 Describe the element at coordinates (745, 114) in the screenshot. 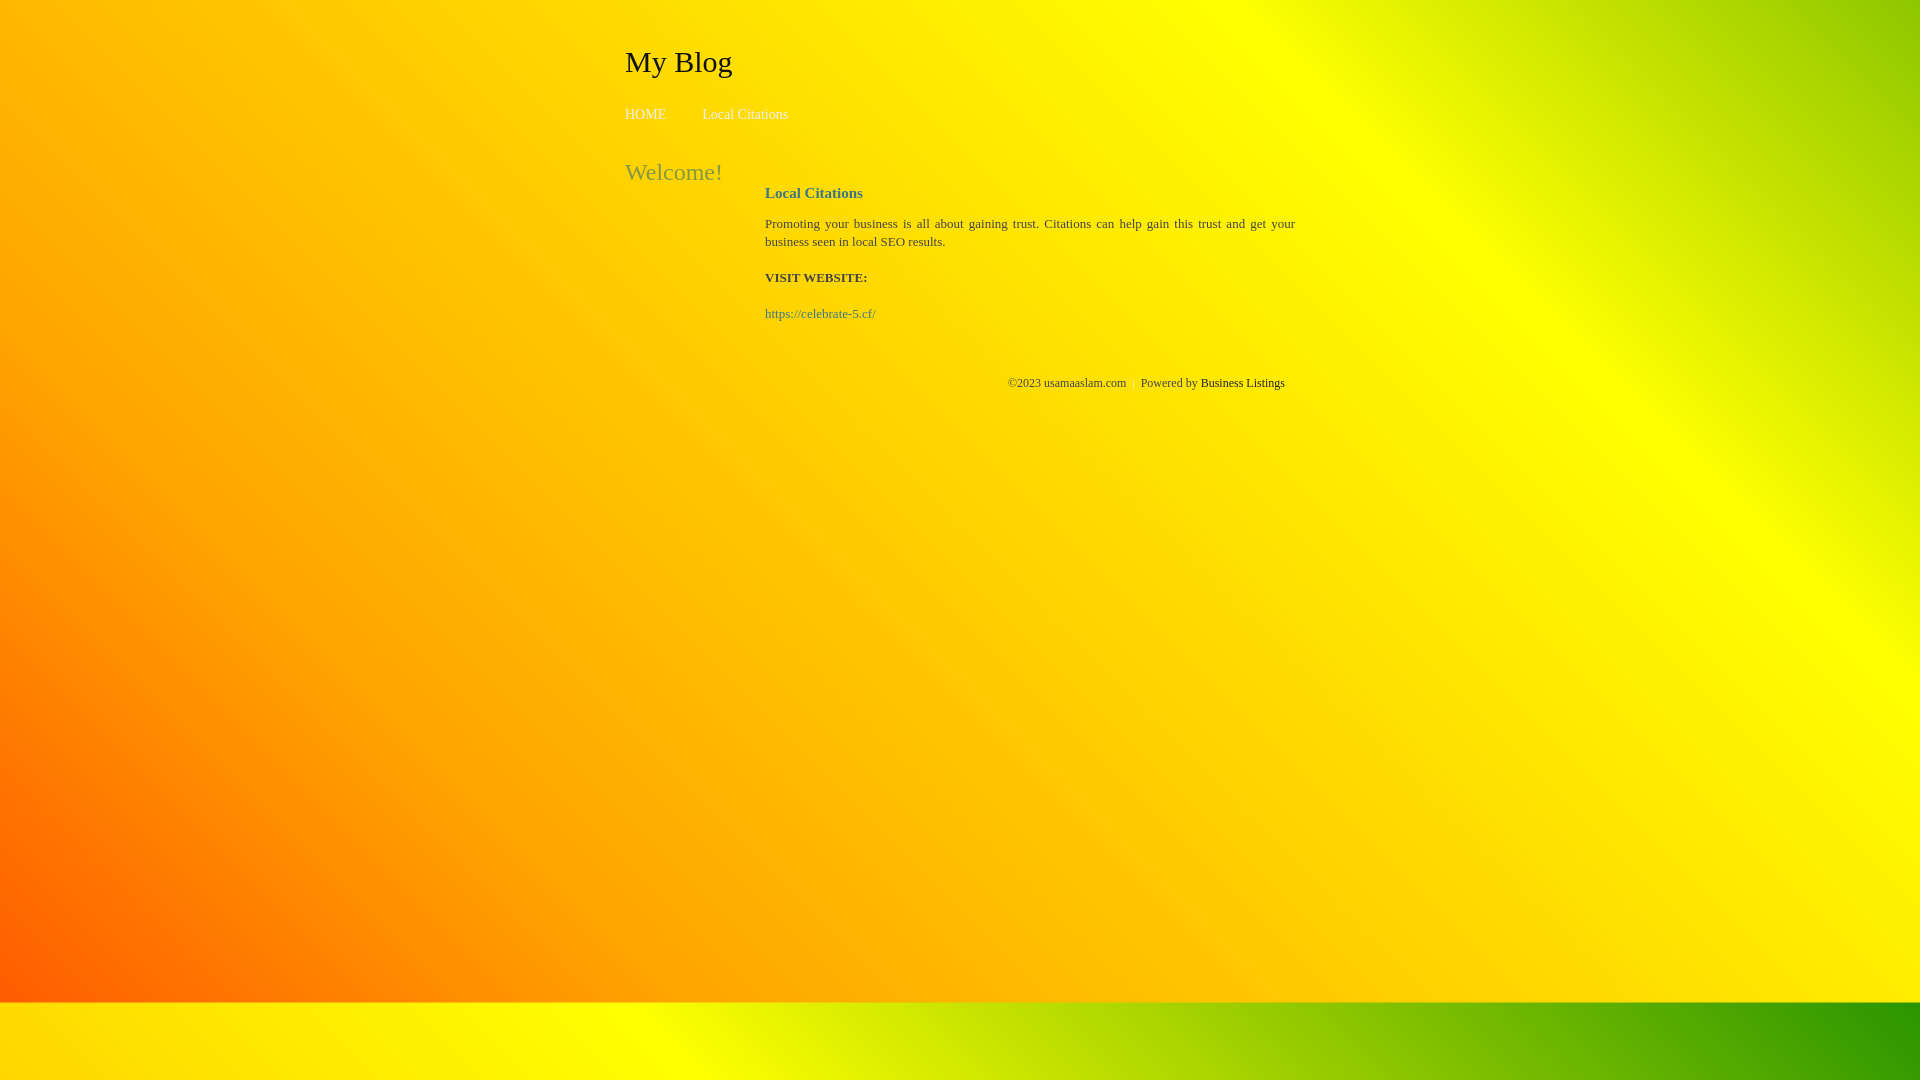

I see `Local Citations` at that location.